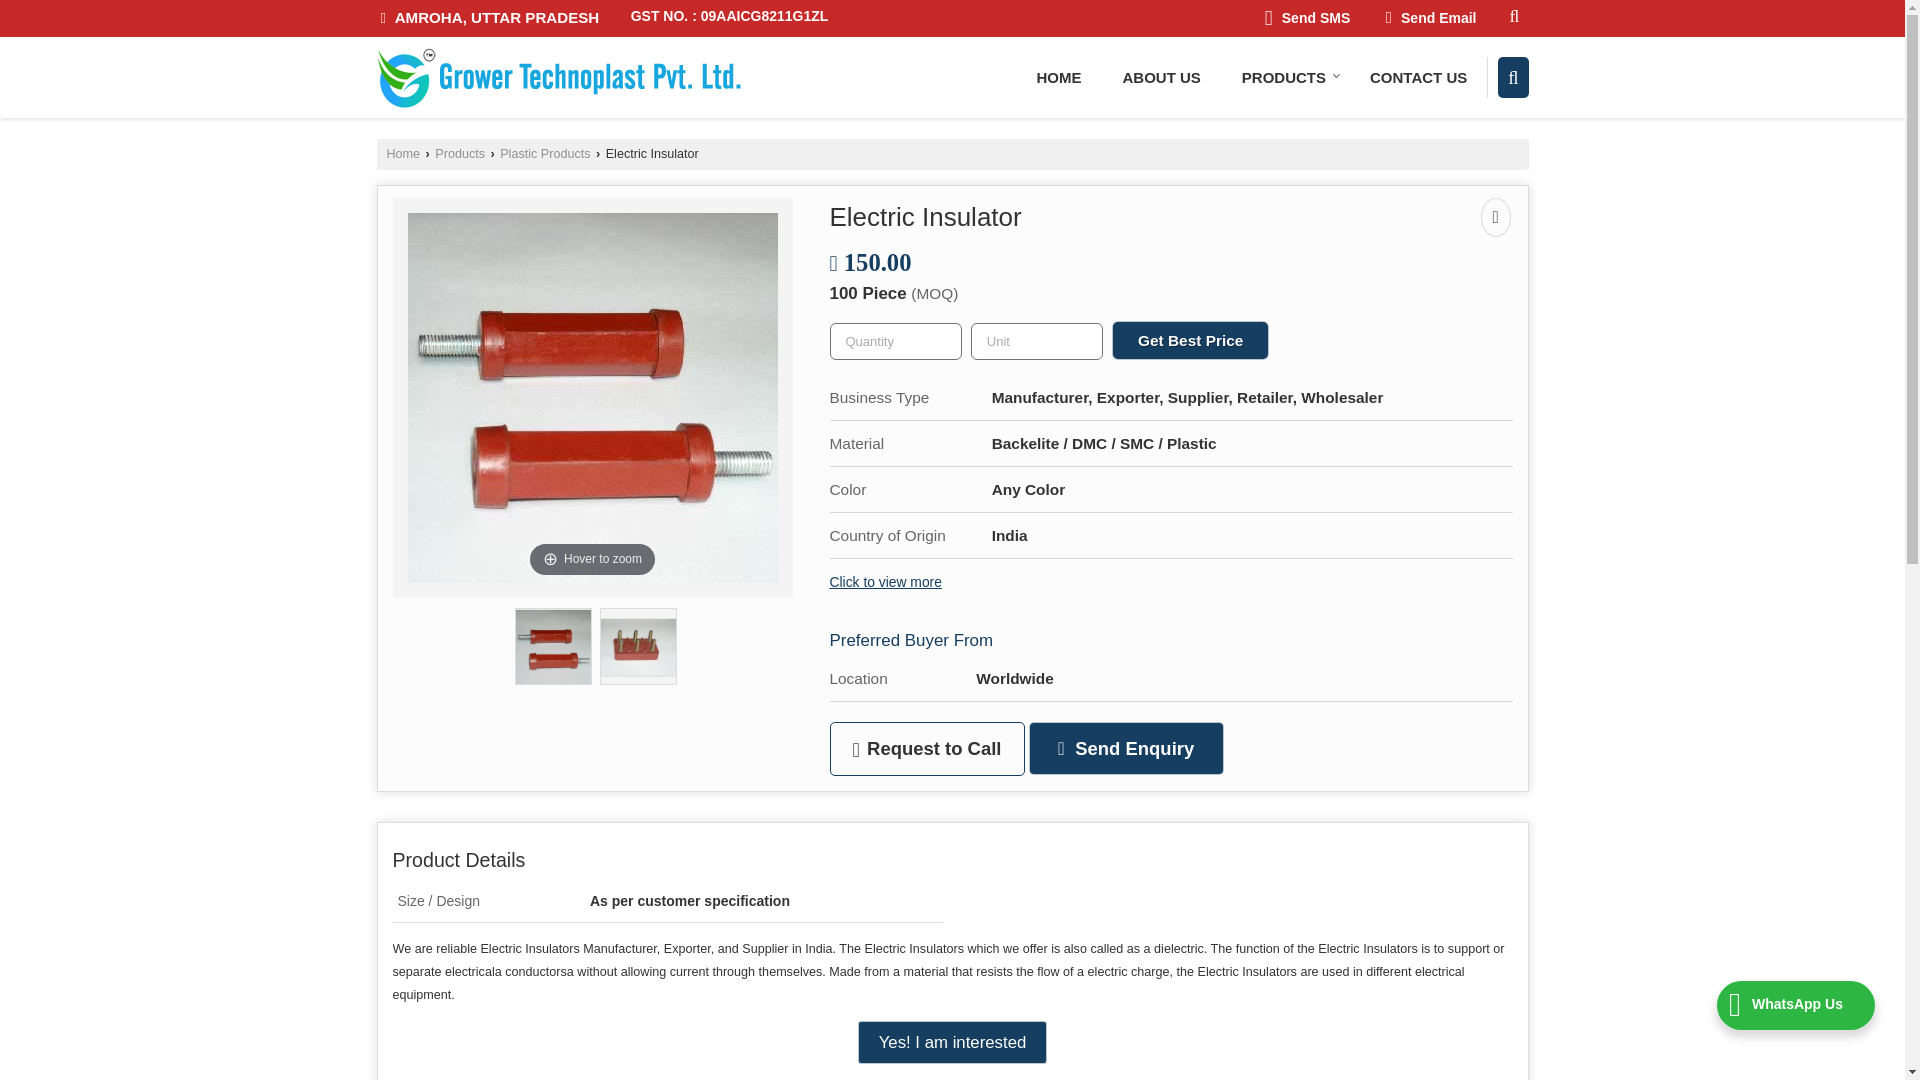  What do you see at coordinates (1058, 78) in the screenshot?
I see `HOME` at bounding box center [1058, 78].